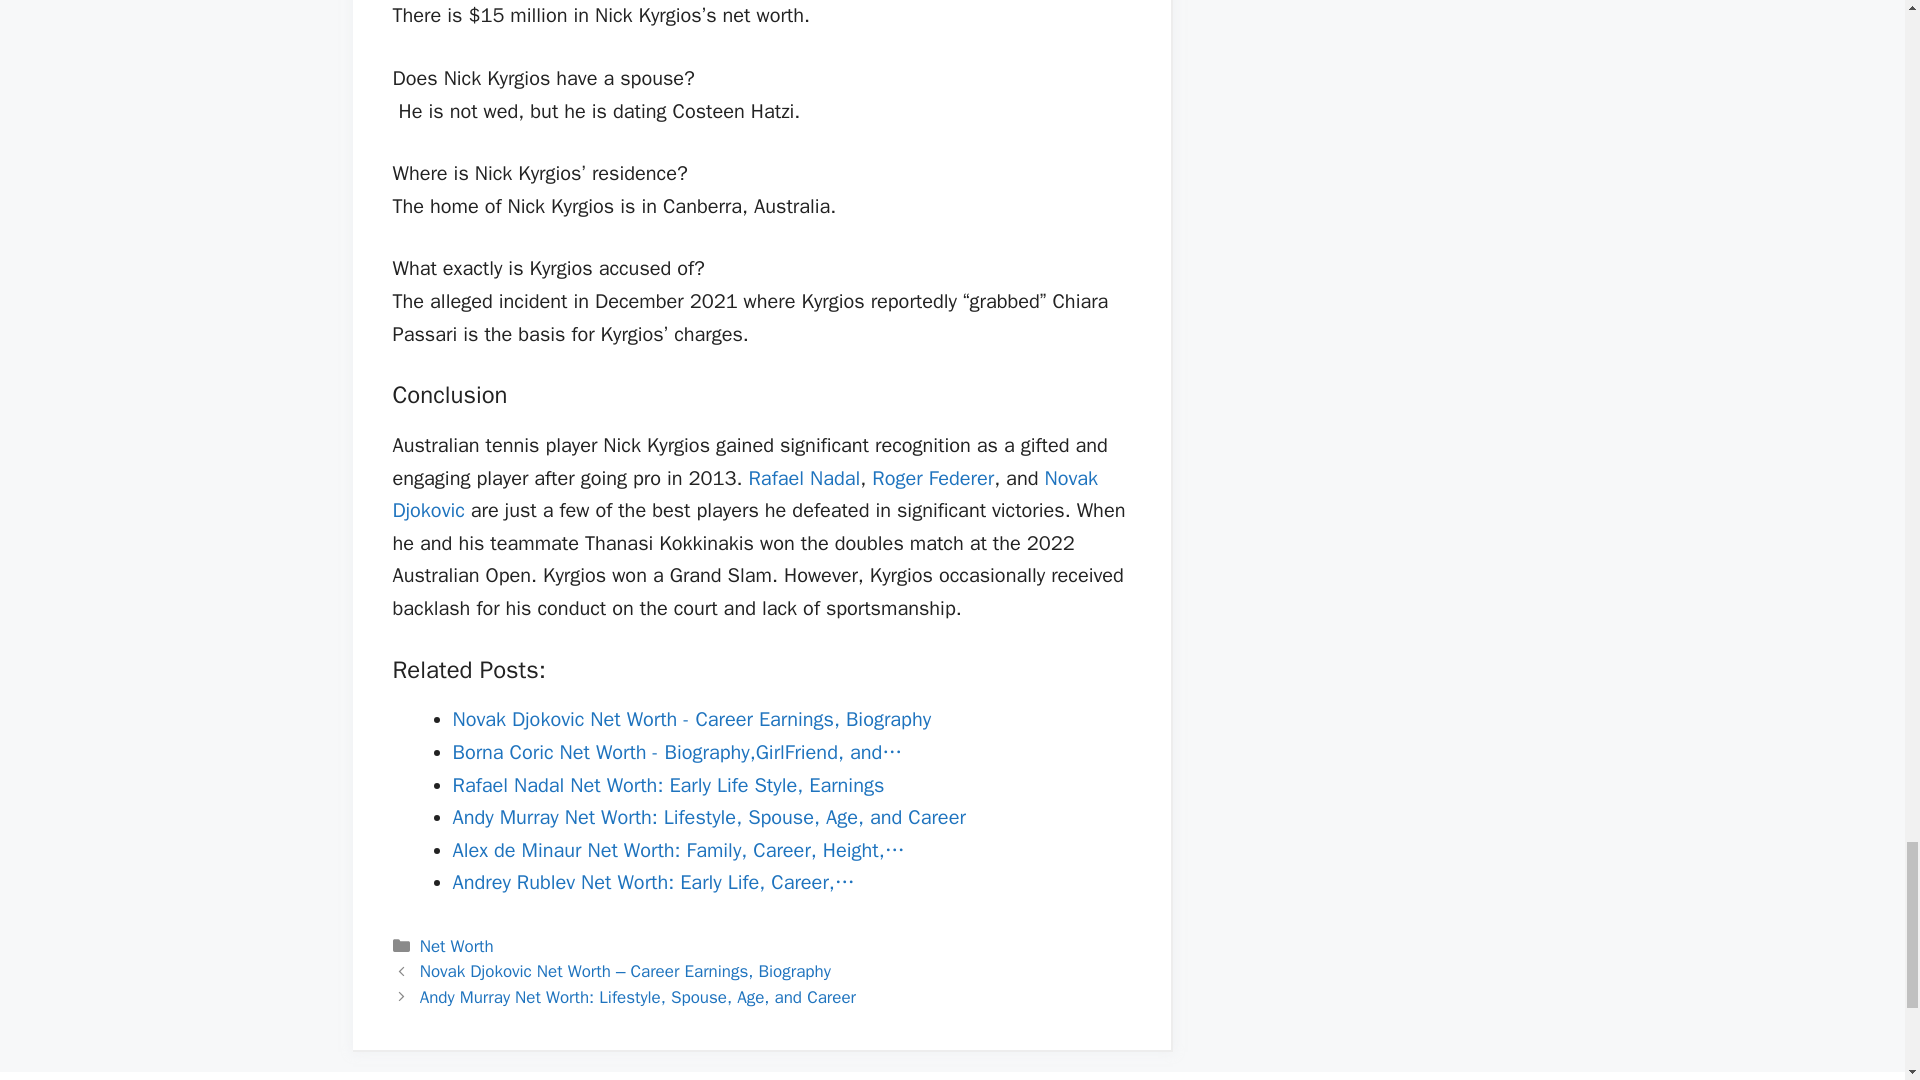 The image size is (1920, 1080). Describe the element at coordinates (638, 997) in the screenshot. I see `Andy Murray Net Worth: Lifestyle, Spouse, Age, and Career` at that location.